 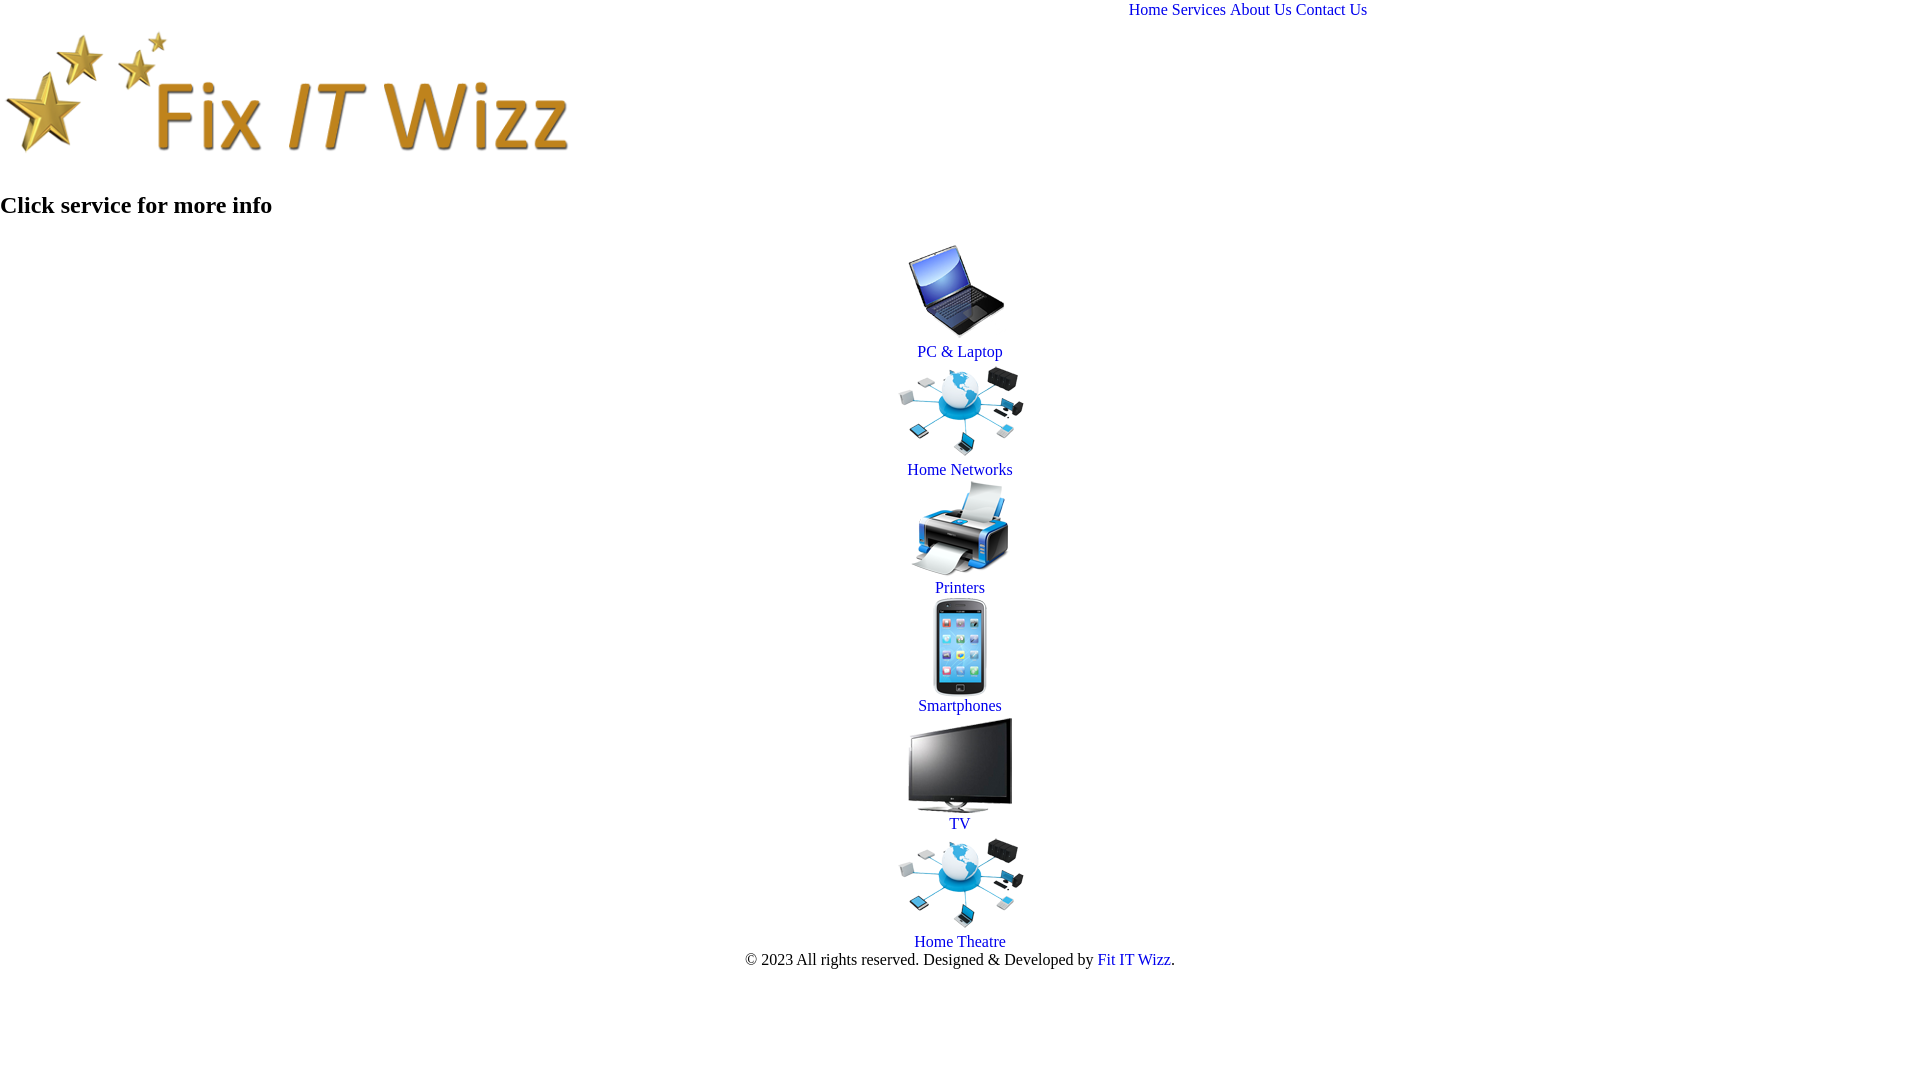 What do you see at coordinates (1148, 10) in the screenshot?
I see `Home` at bounding box center [1148, 10].